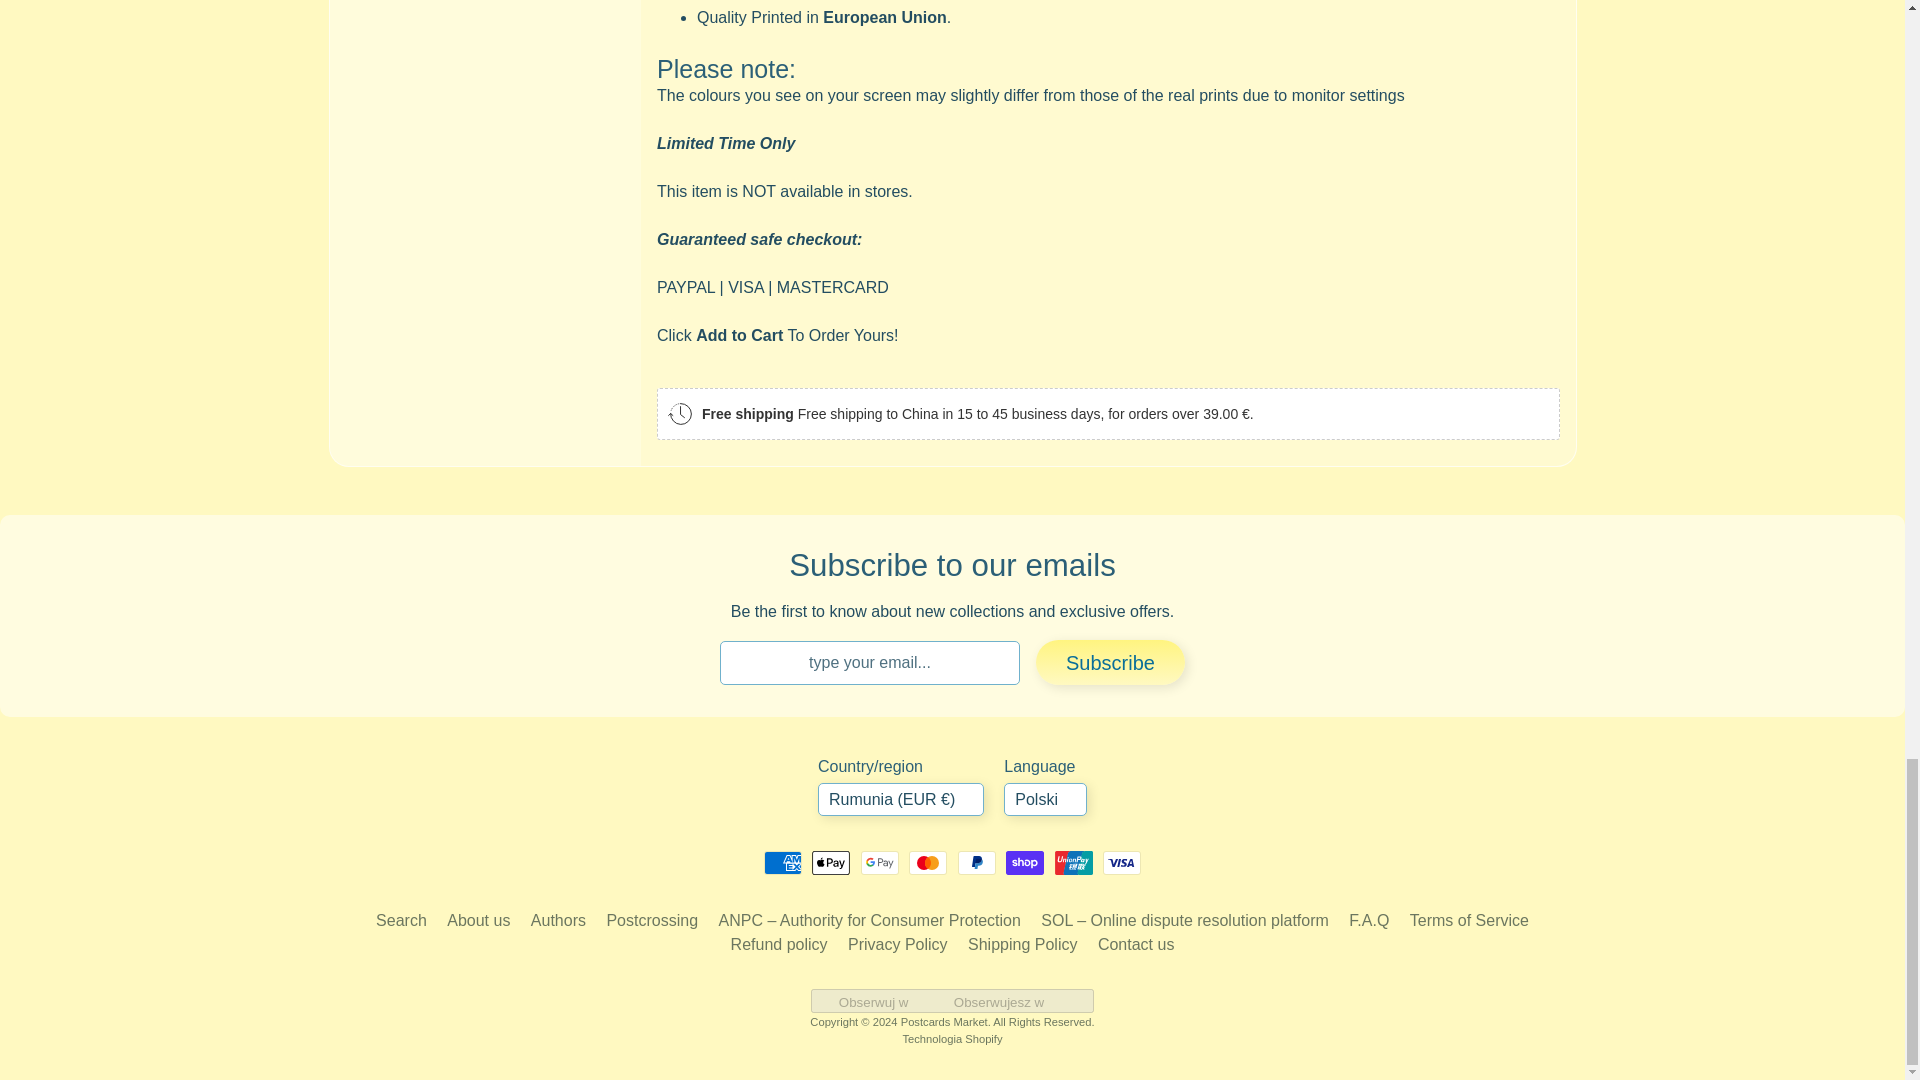  I want to click on American Express, so click(783, 862).